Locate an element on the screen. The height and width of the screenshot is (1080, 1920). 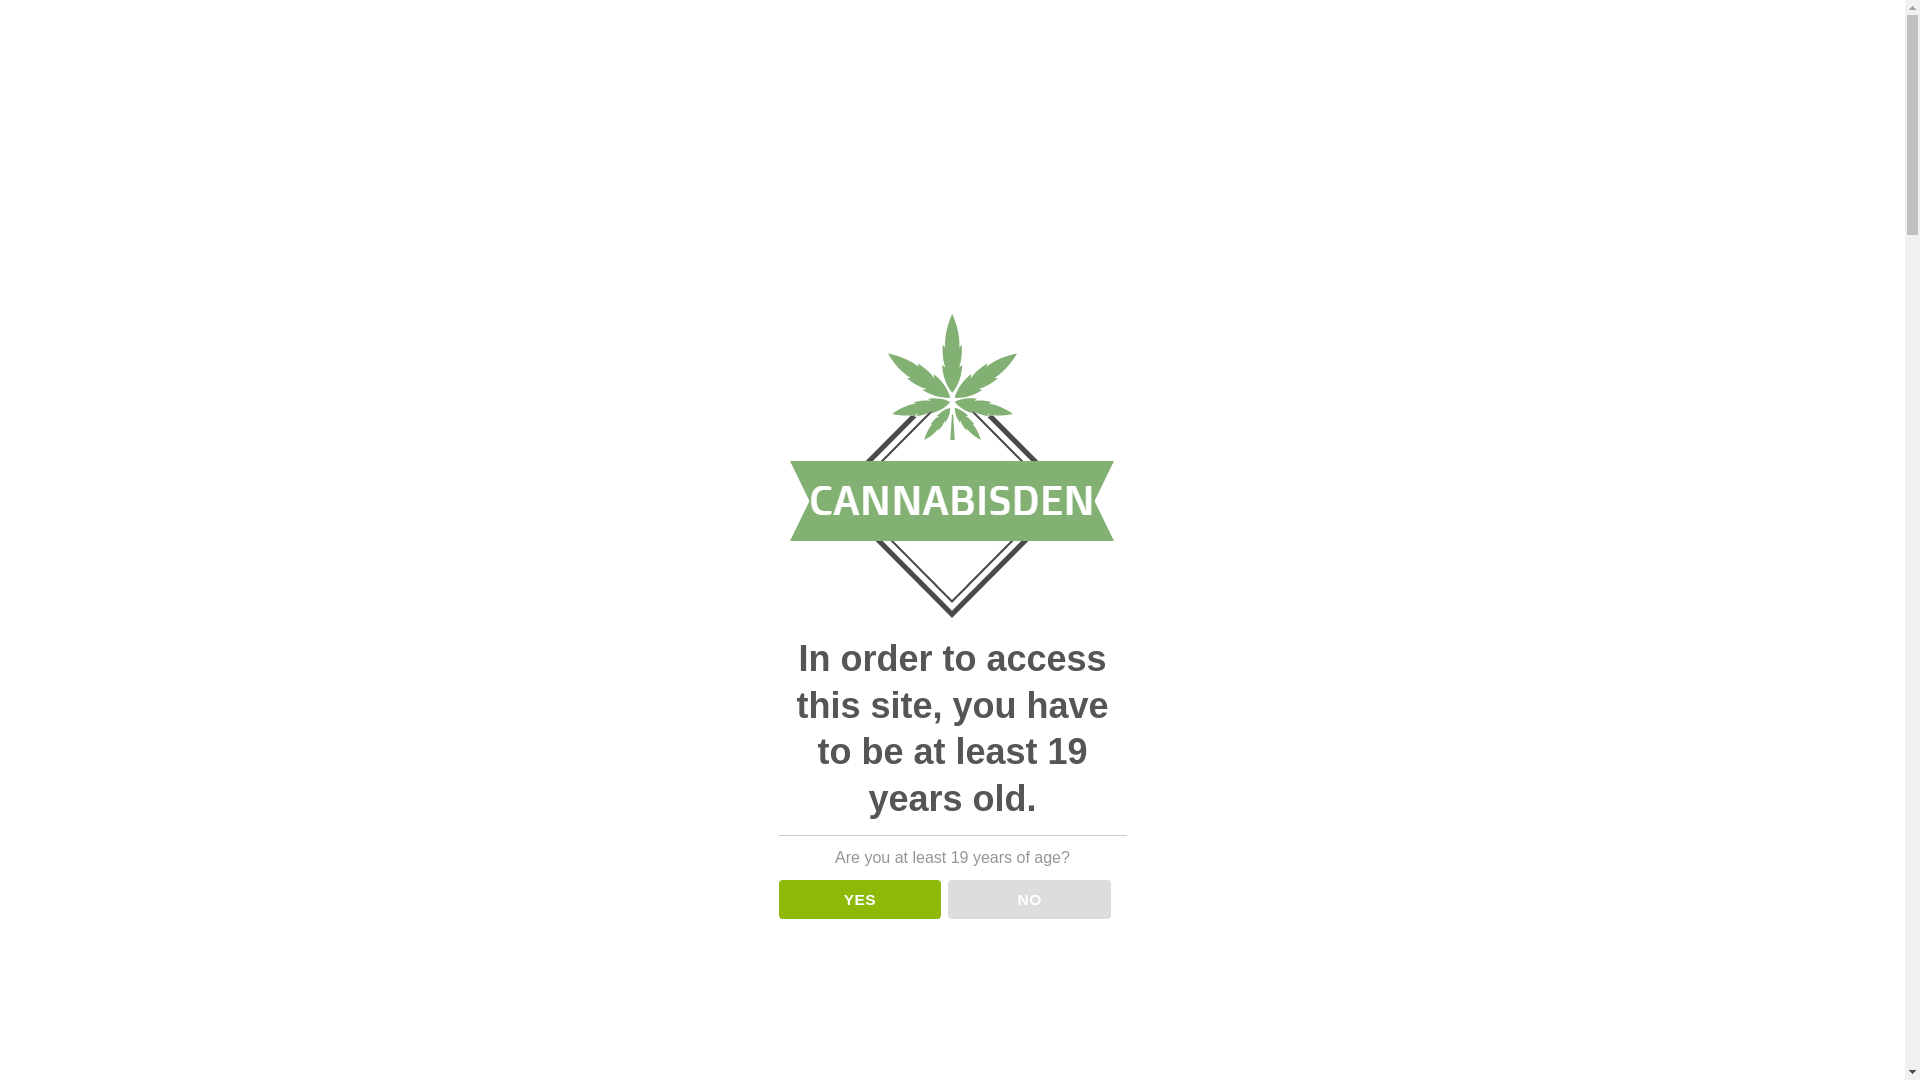
FLOWERS is located at coordinates (402, 100).